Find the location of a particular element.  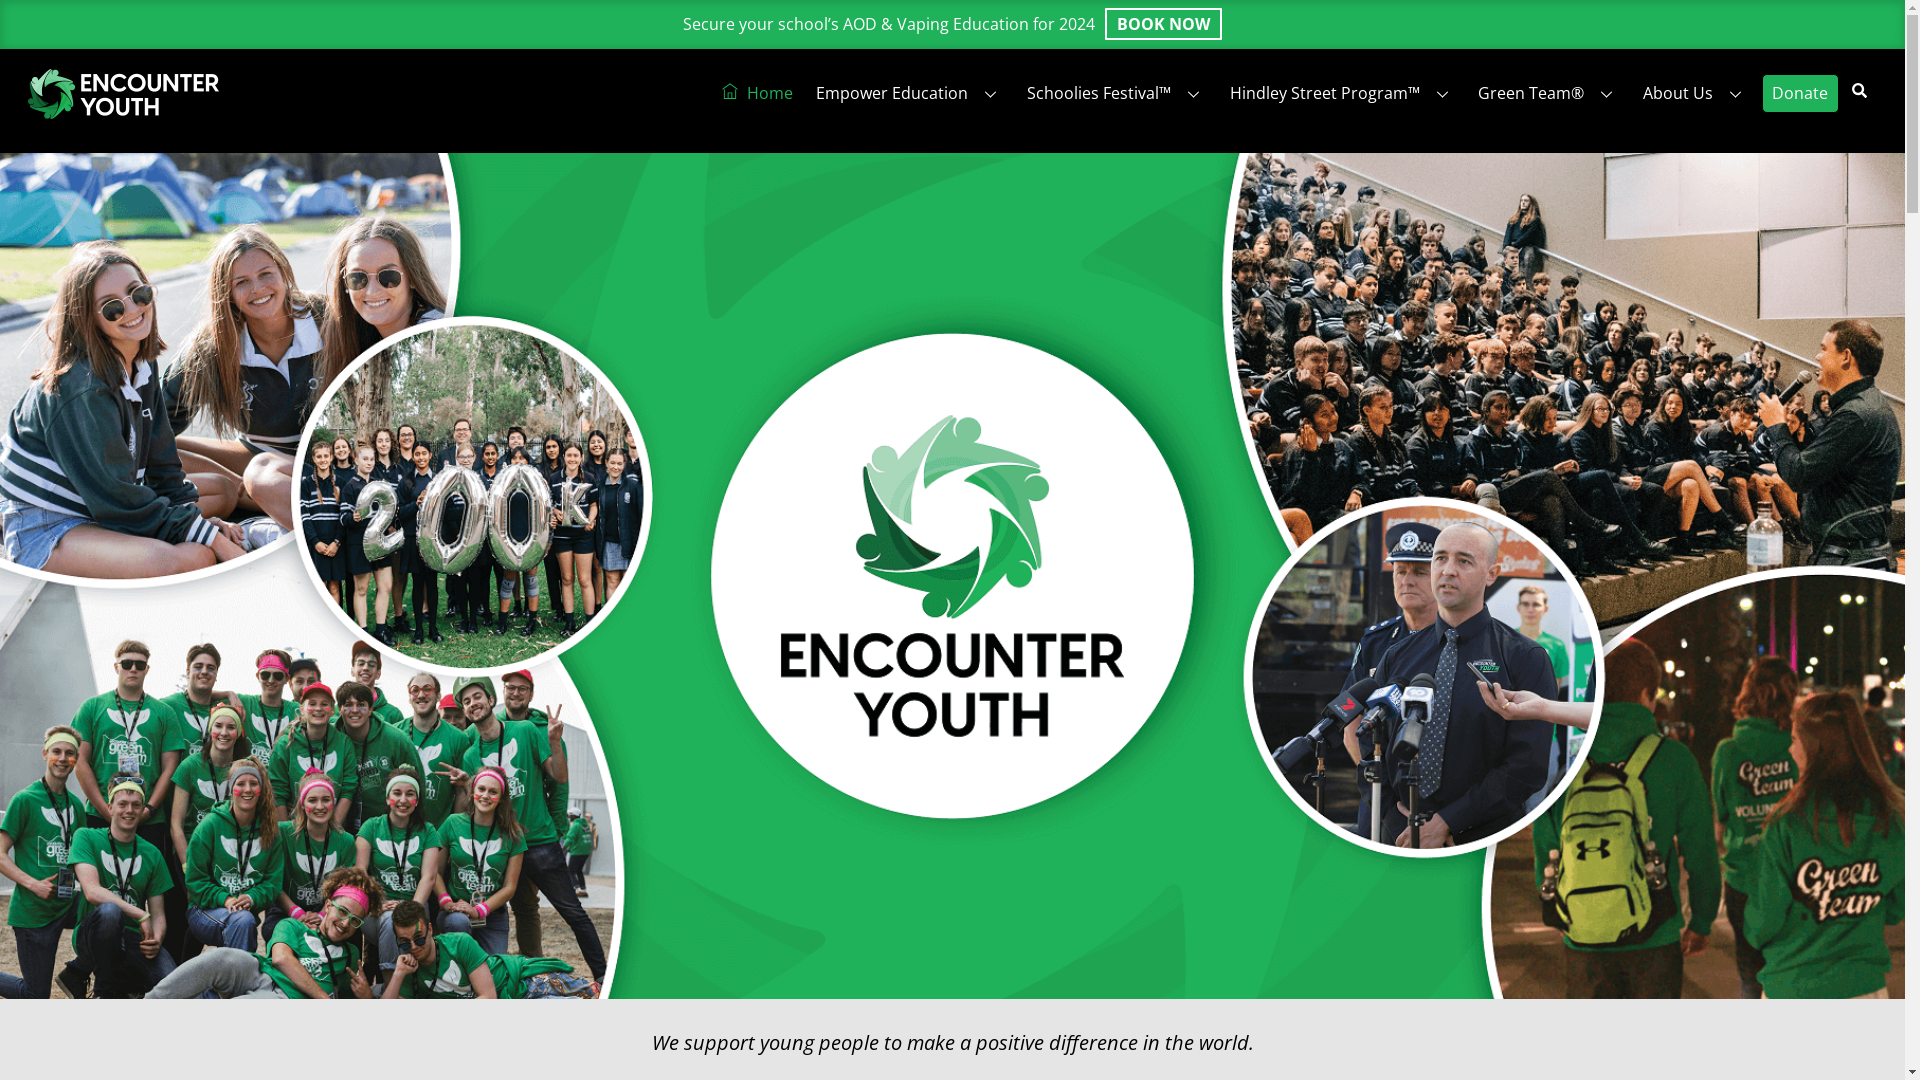

BOOK NOW is located at coordinates (1164, 24).